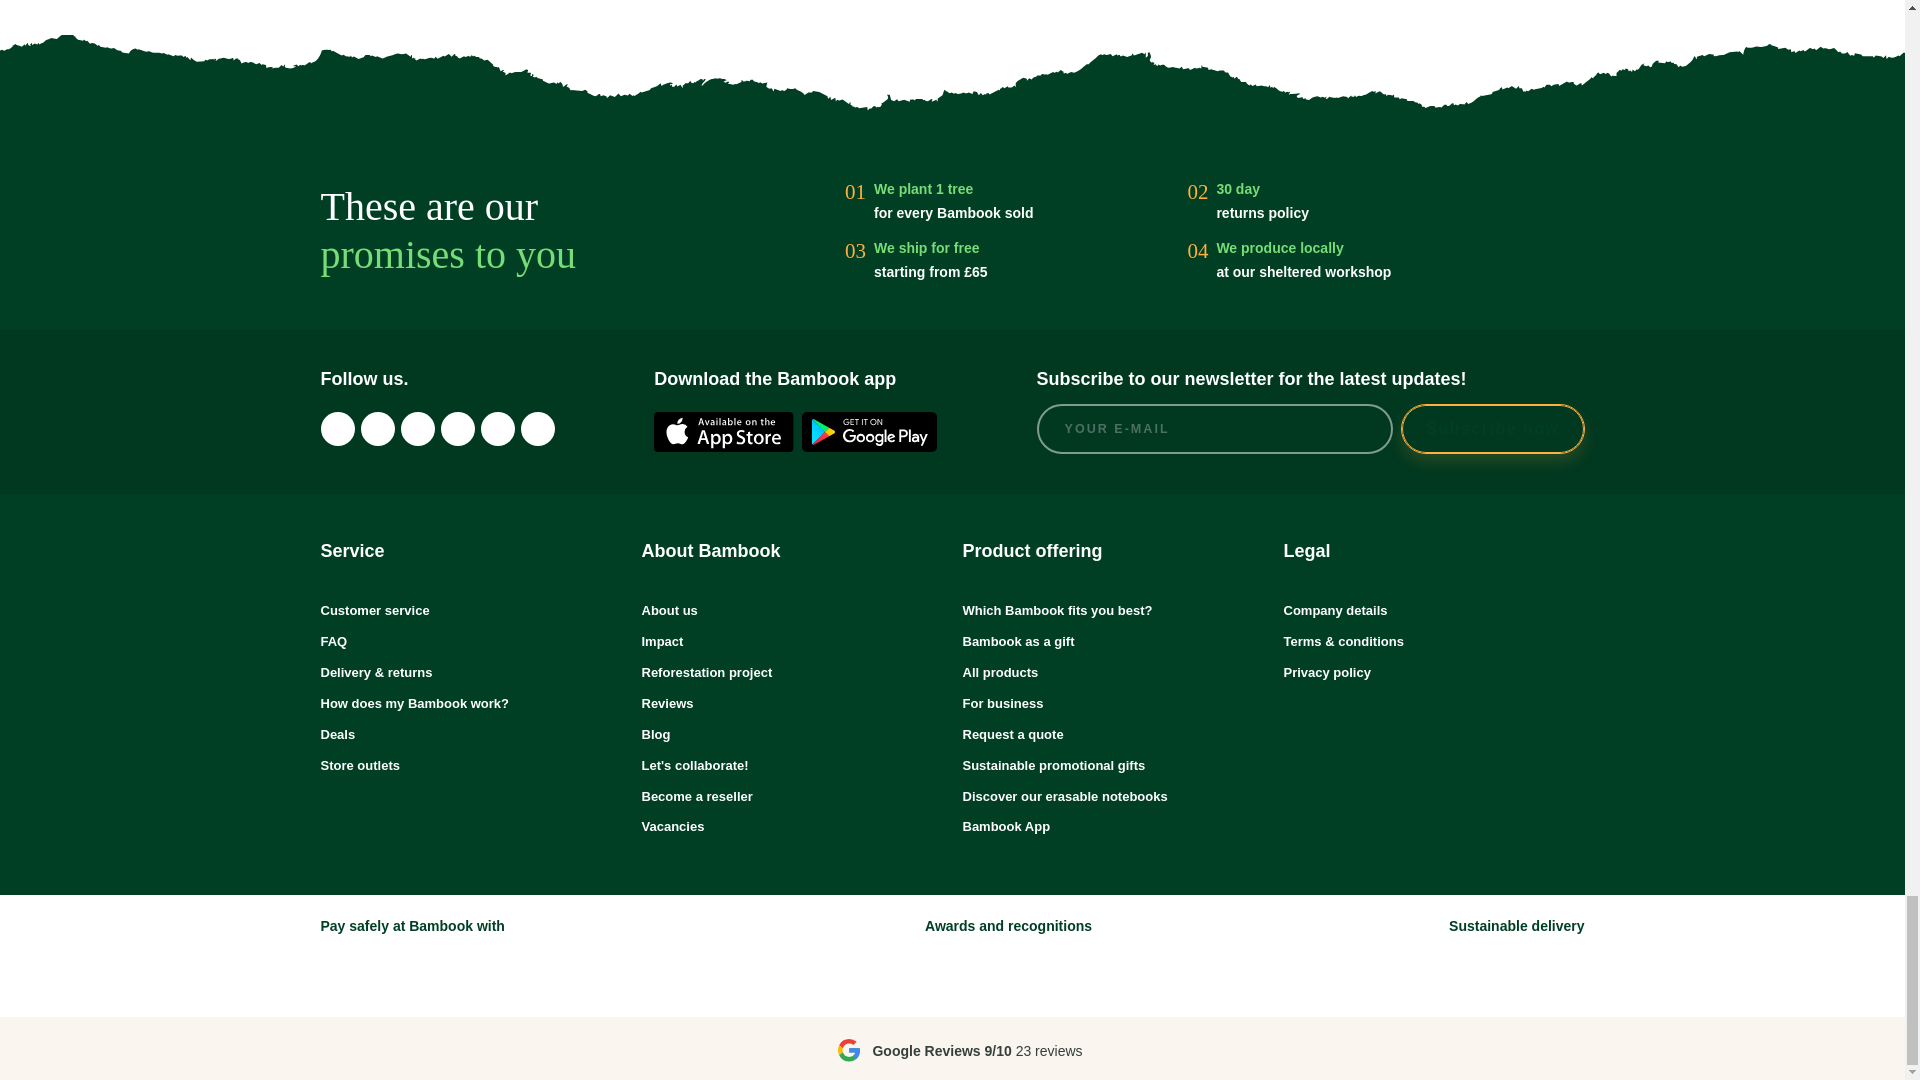  What do you see at coordinates (456, 428) in the screenshot?
I see `LinkedIn` at bounding box center [456, 428].